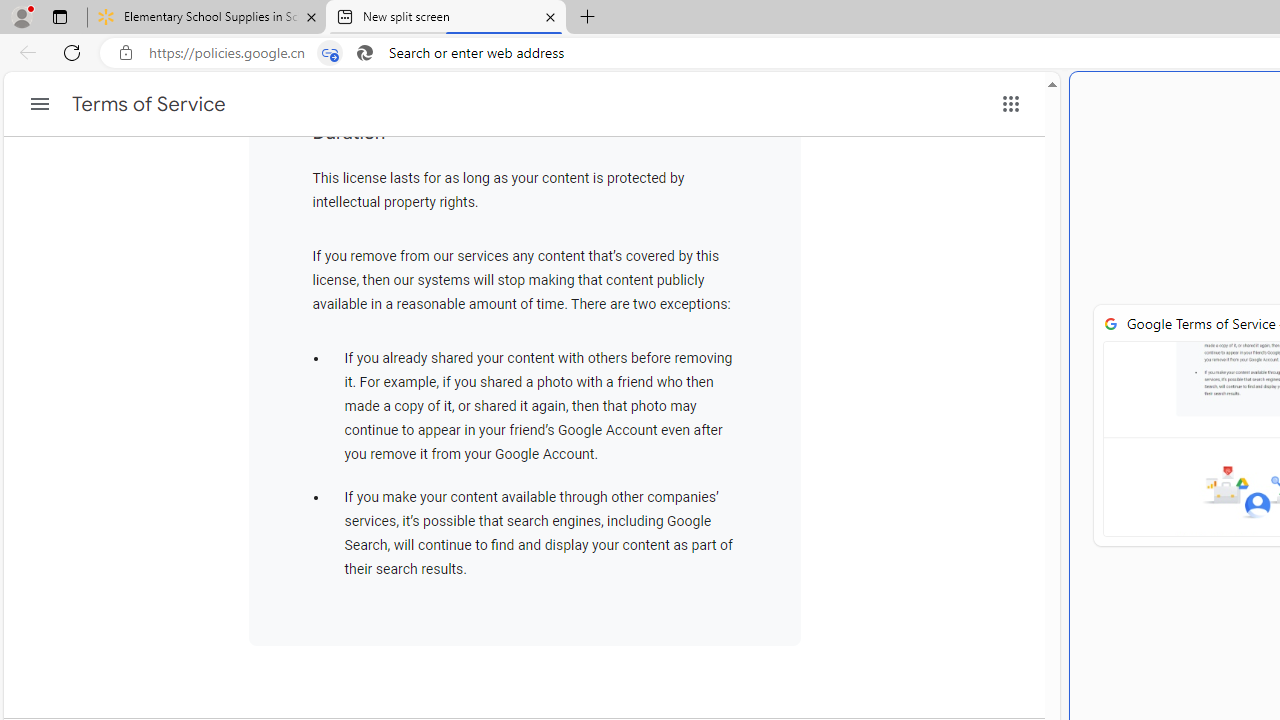 Image resolution: width=1280 pixels, height=720 pixels. I want to click on New split screen, so click(445, 18).